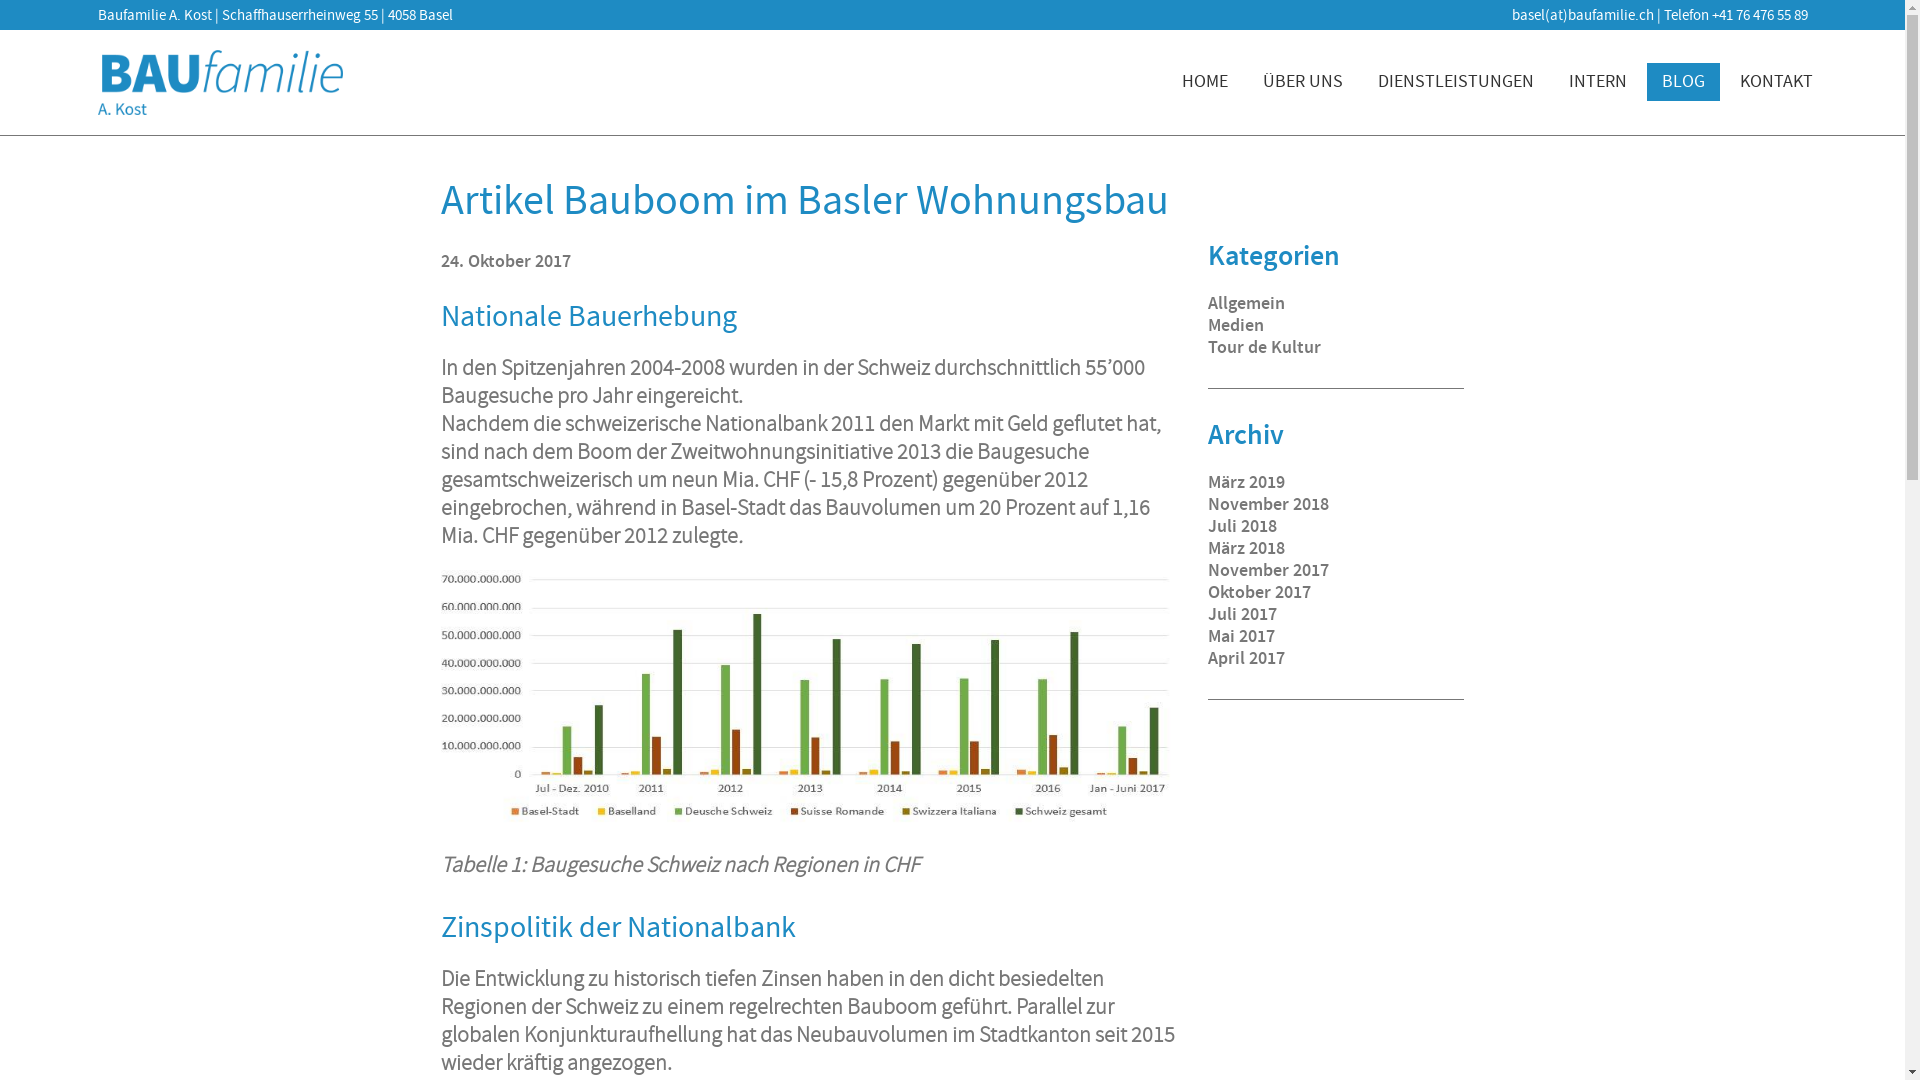  What do you see at coordinates (221, 82) in the screenshot?
I see `Baufamilie` at bounding box center [221, 82].